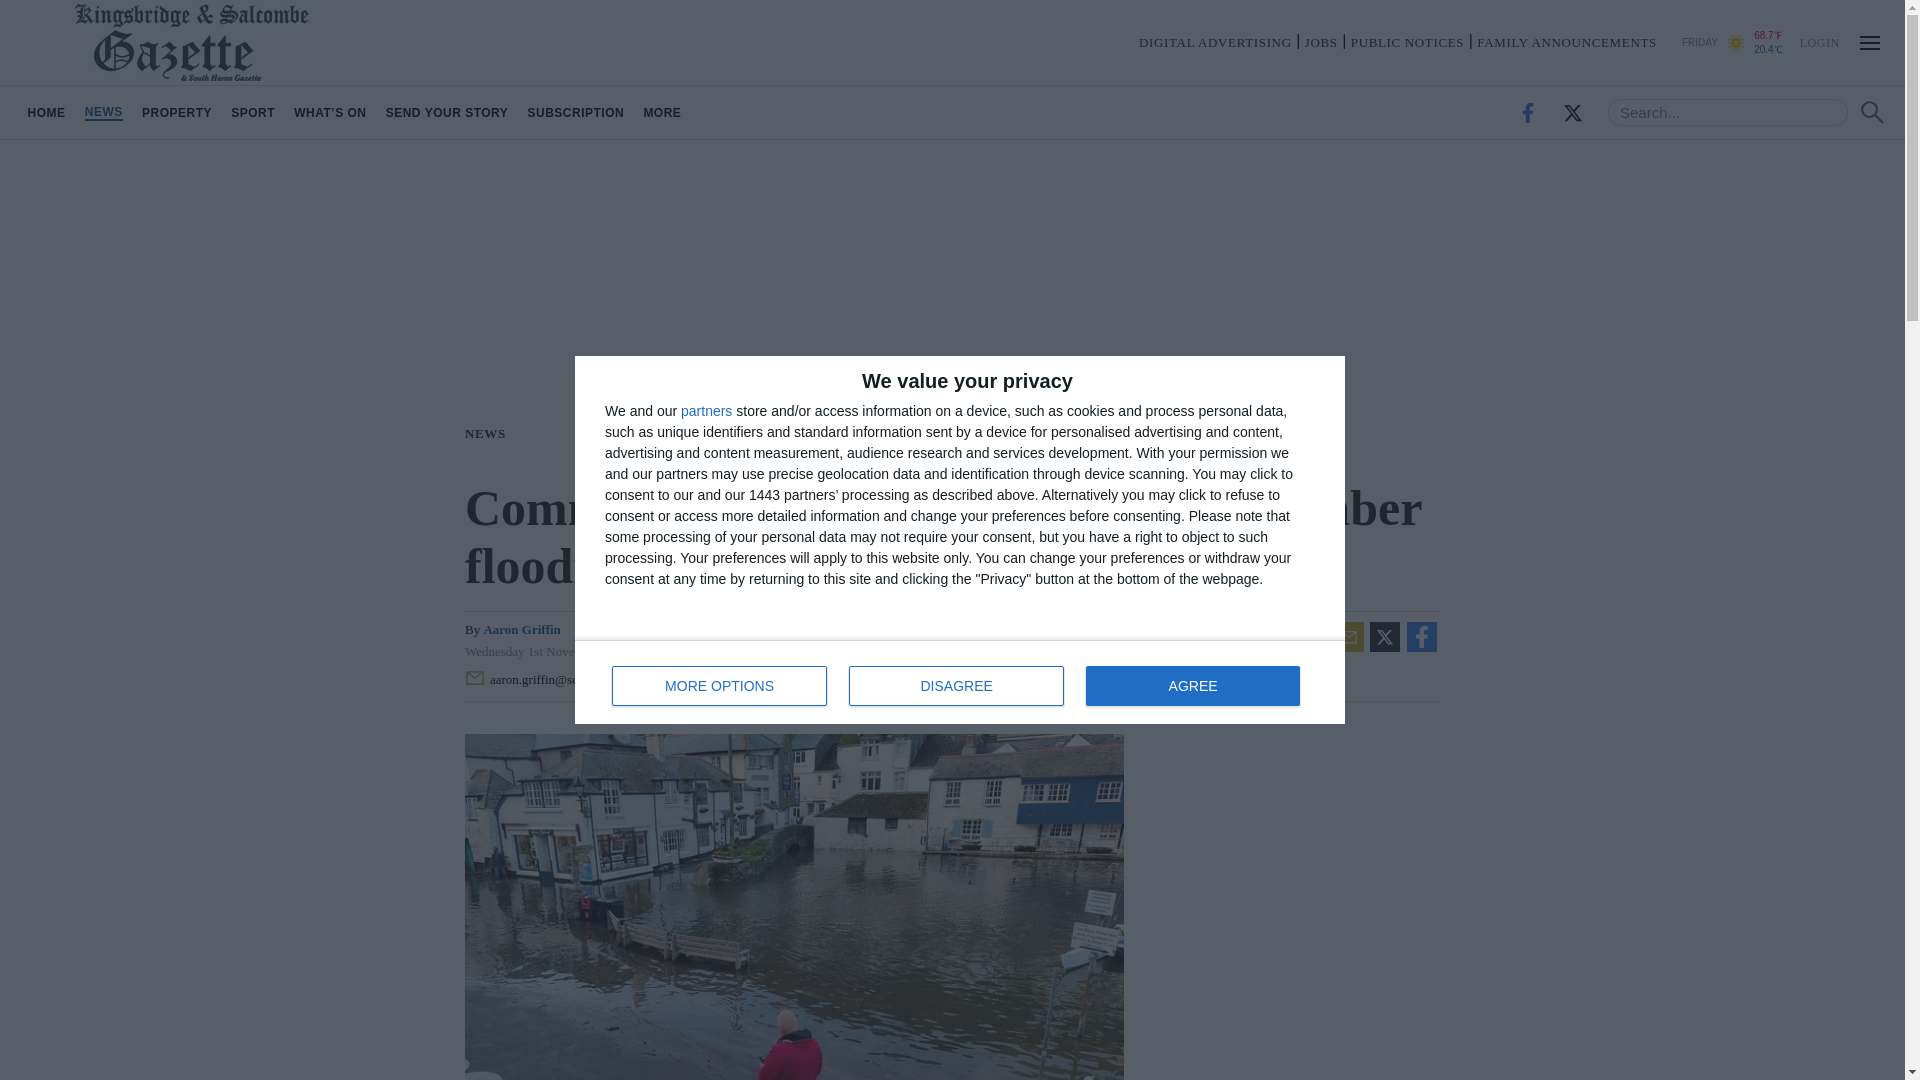  What do you see at coordinates (956, 686) in the screenshot?
I see `Aaron Griffin` at bounding box center [956, 686].